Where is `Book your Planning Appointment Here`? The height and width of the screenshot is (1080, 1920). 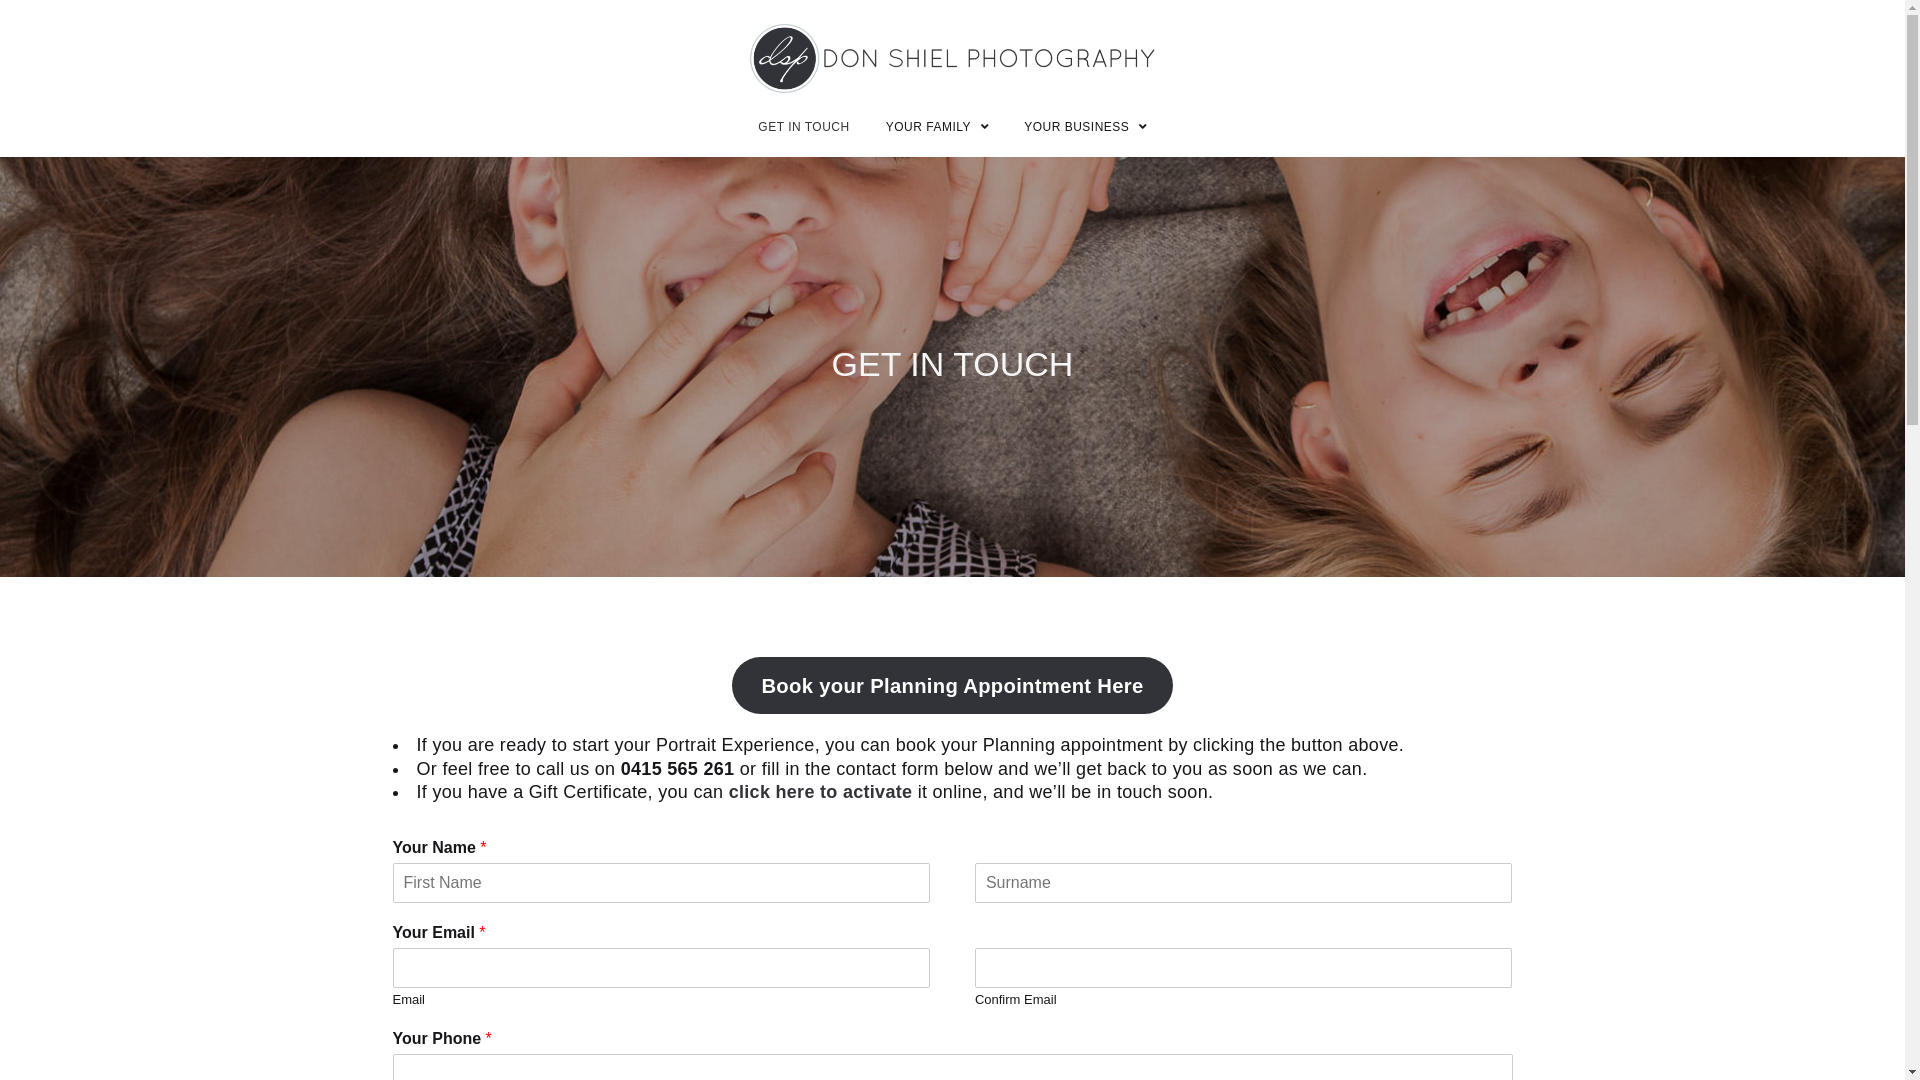
Book your Planning Appointment Here is located at coordinates (952, 686).